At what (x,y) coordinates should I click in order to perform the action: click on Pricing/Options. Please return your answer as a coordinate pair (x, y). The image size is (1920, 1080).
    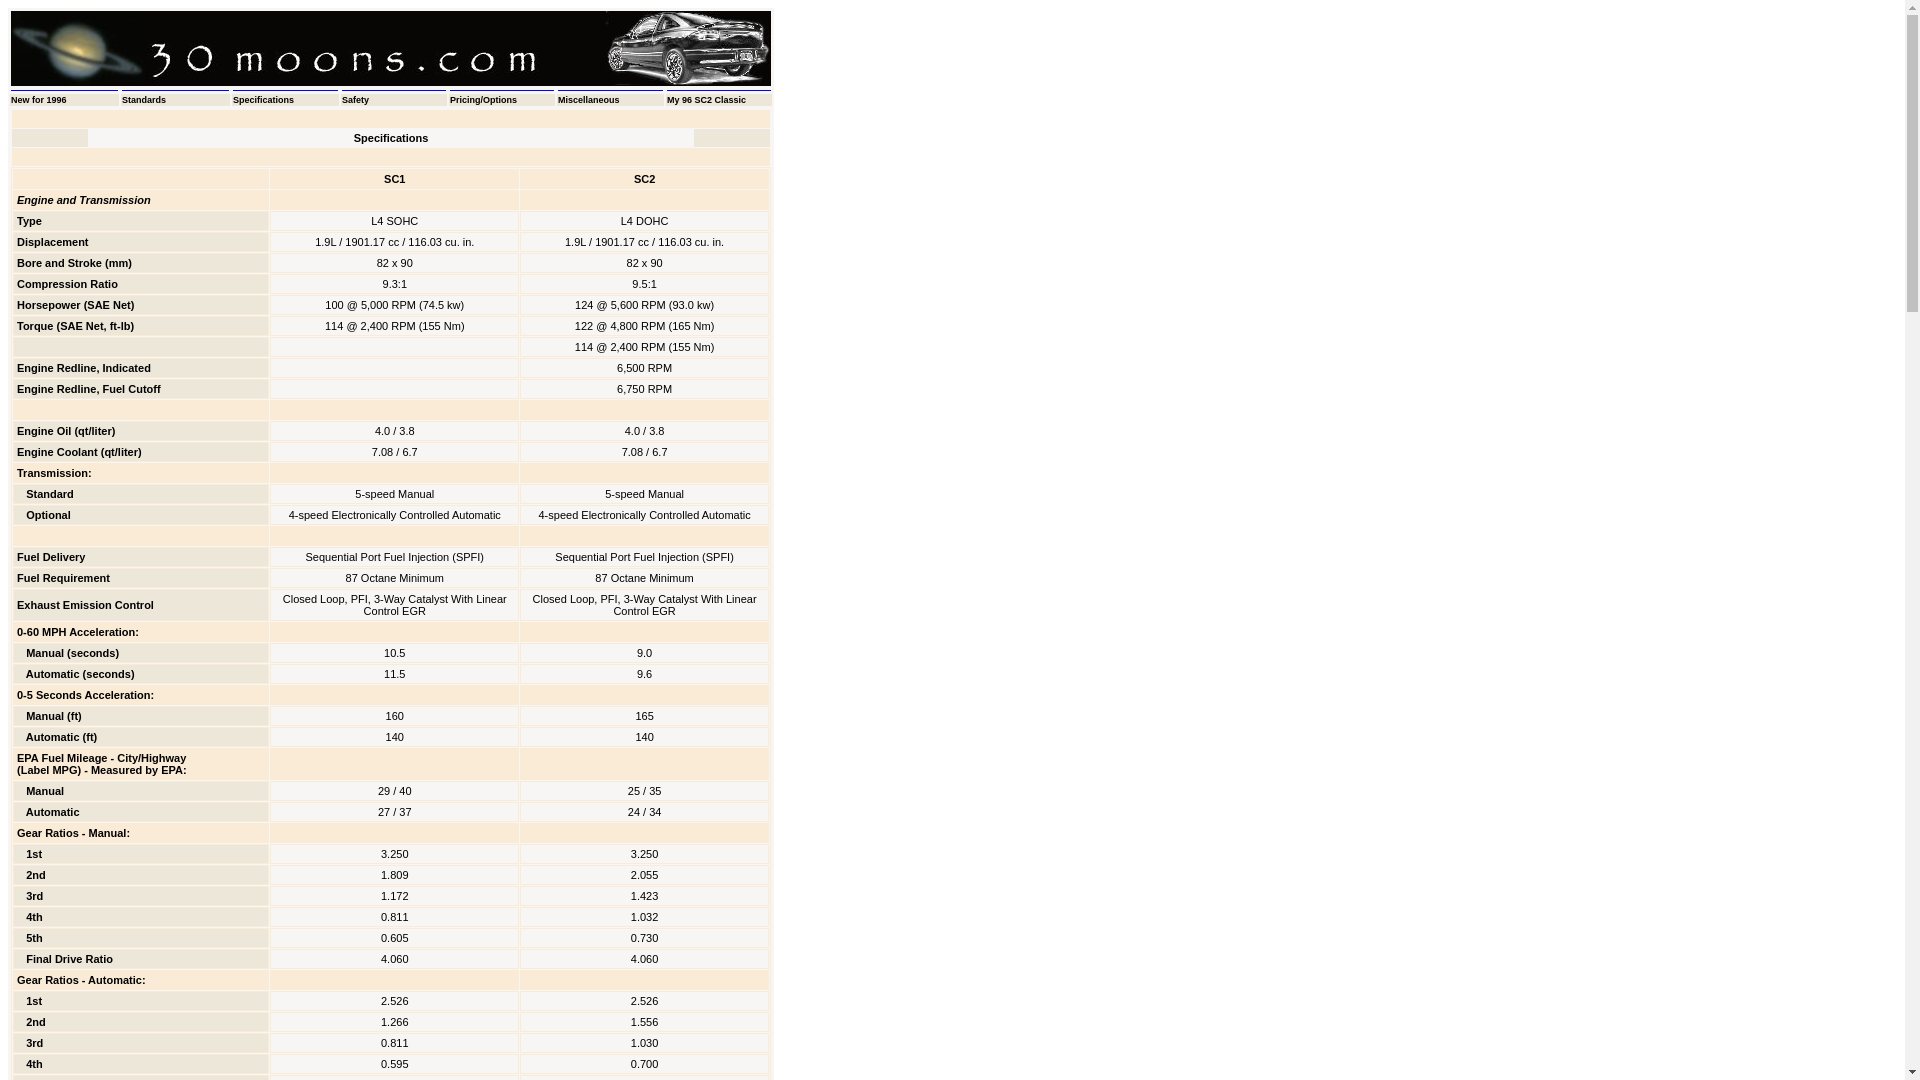
    Looking at the image, I should click on (484, 100).